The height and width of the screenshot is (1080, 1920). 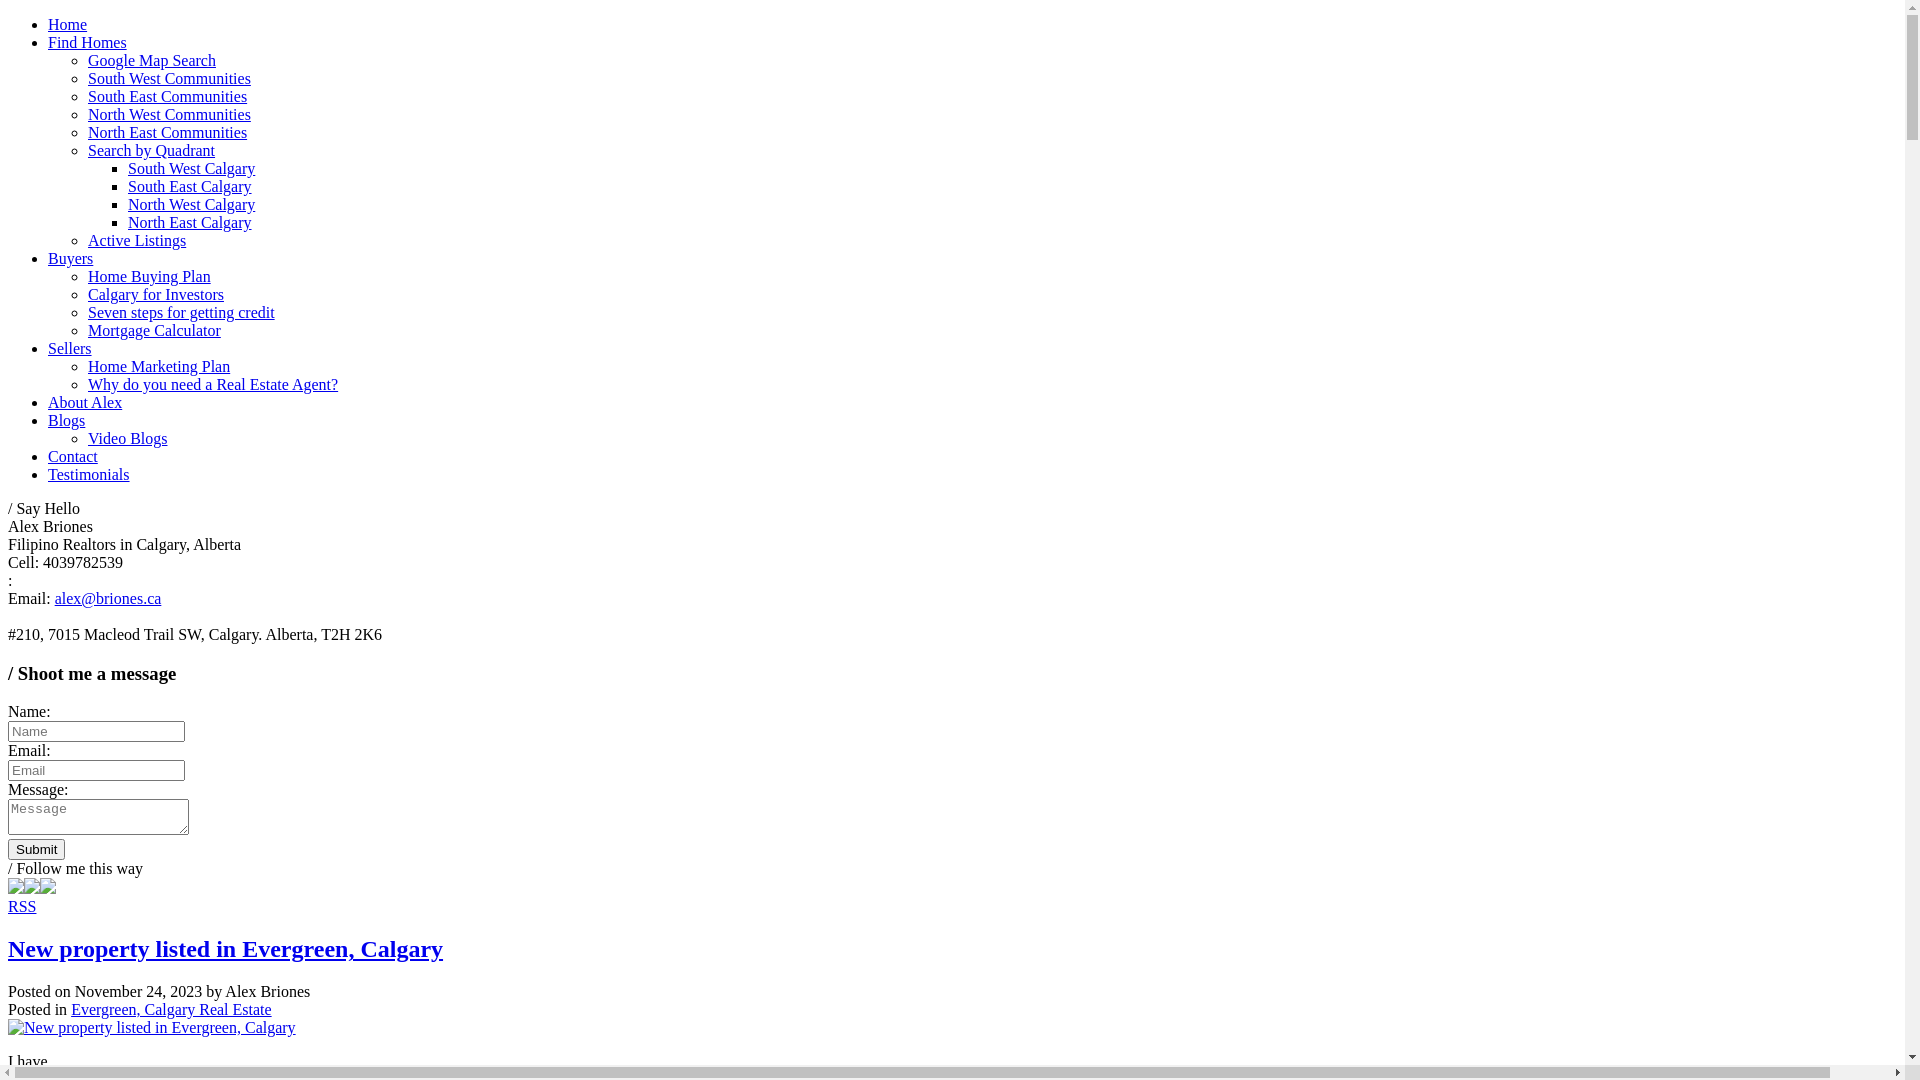 What do you see at coordinates (159, 366) in the screenshot?
I see `Home Marketing Plan` at bounding box center [159, 366].